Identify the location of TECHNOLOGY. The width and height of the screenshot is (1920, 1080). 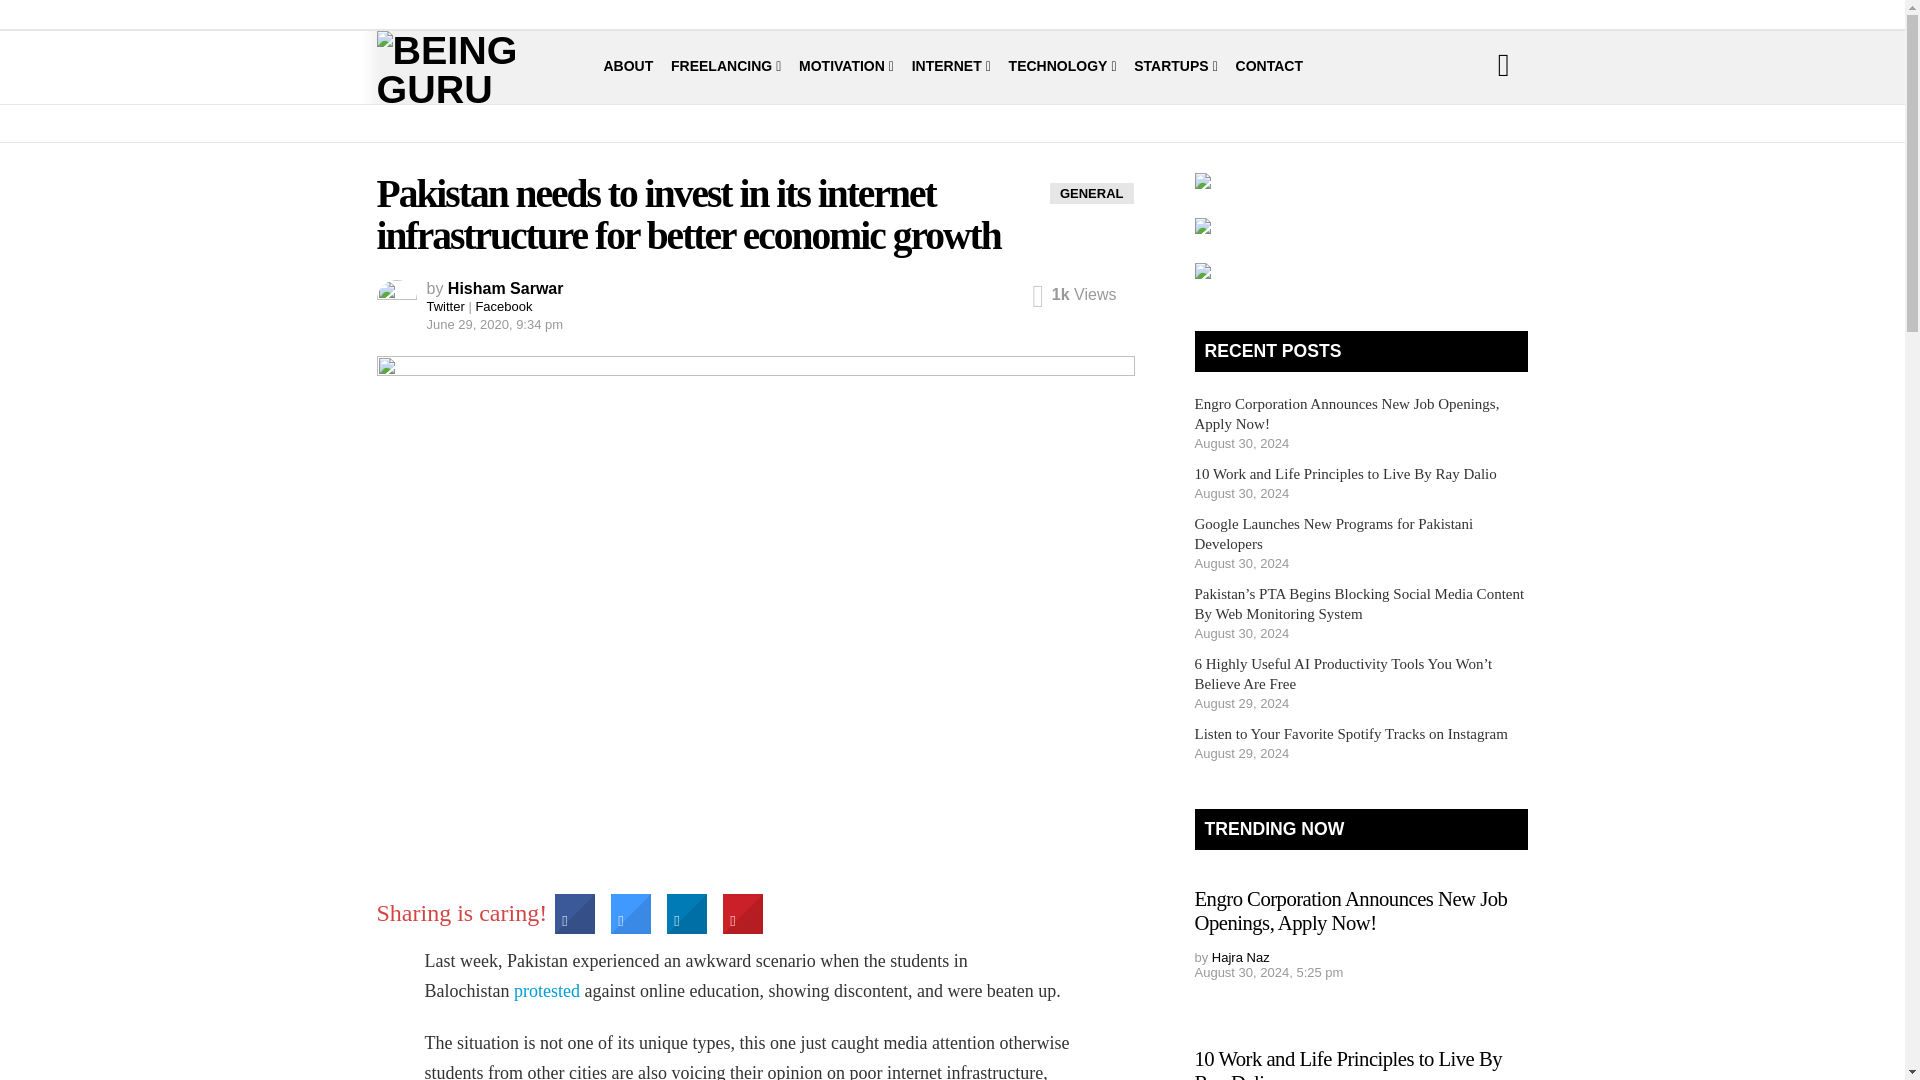
(1063, 66).